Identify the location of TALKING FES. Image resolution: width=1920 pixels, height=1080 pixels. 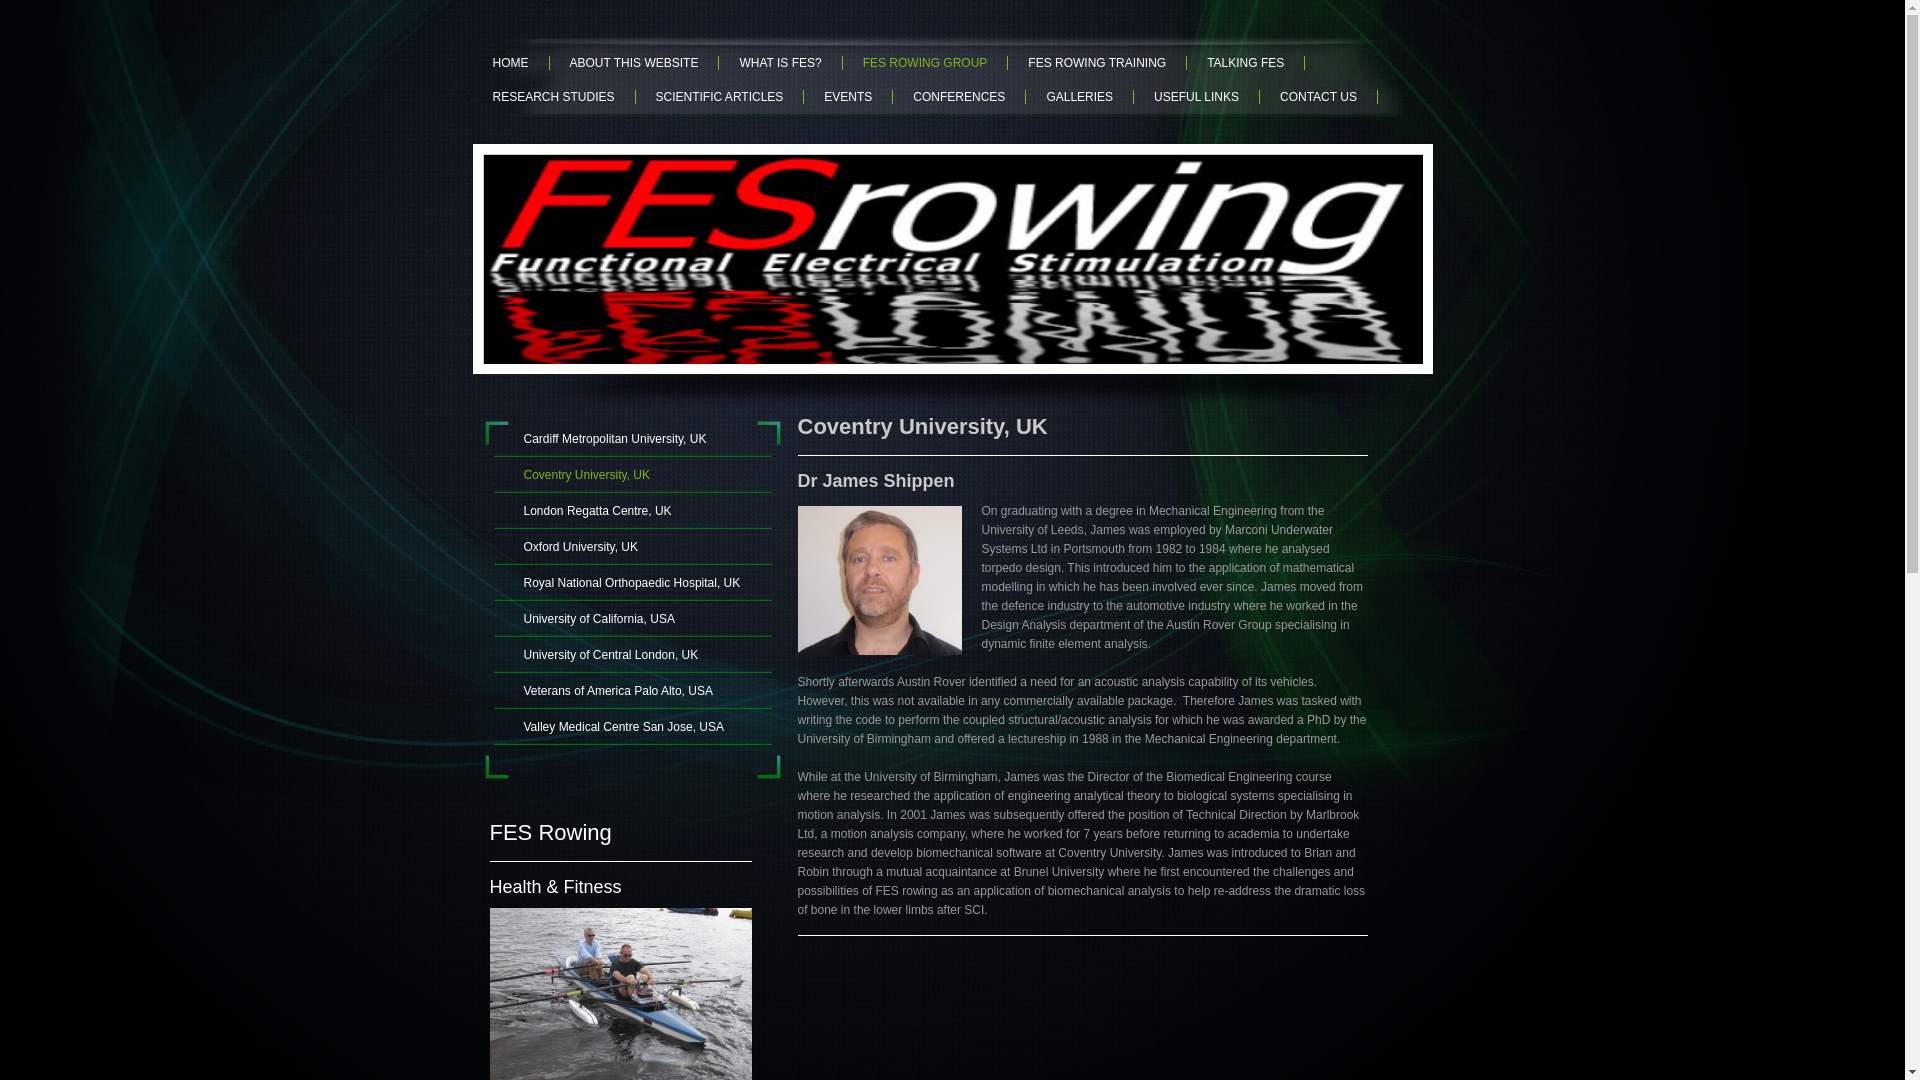
(1246, 63).